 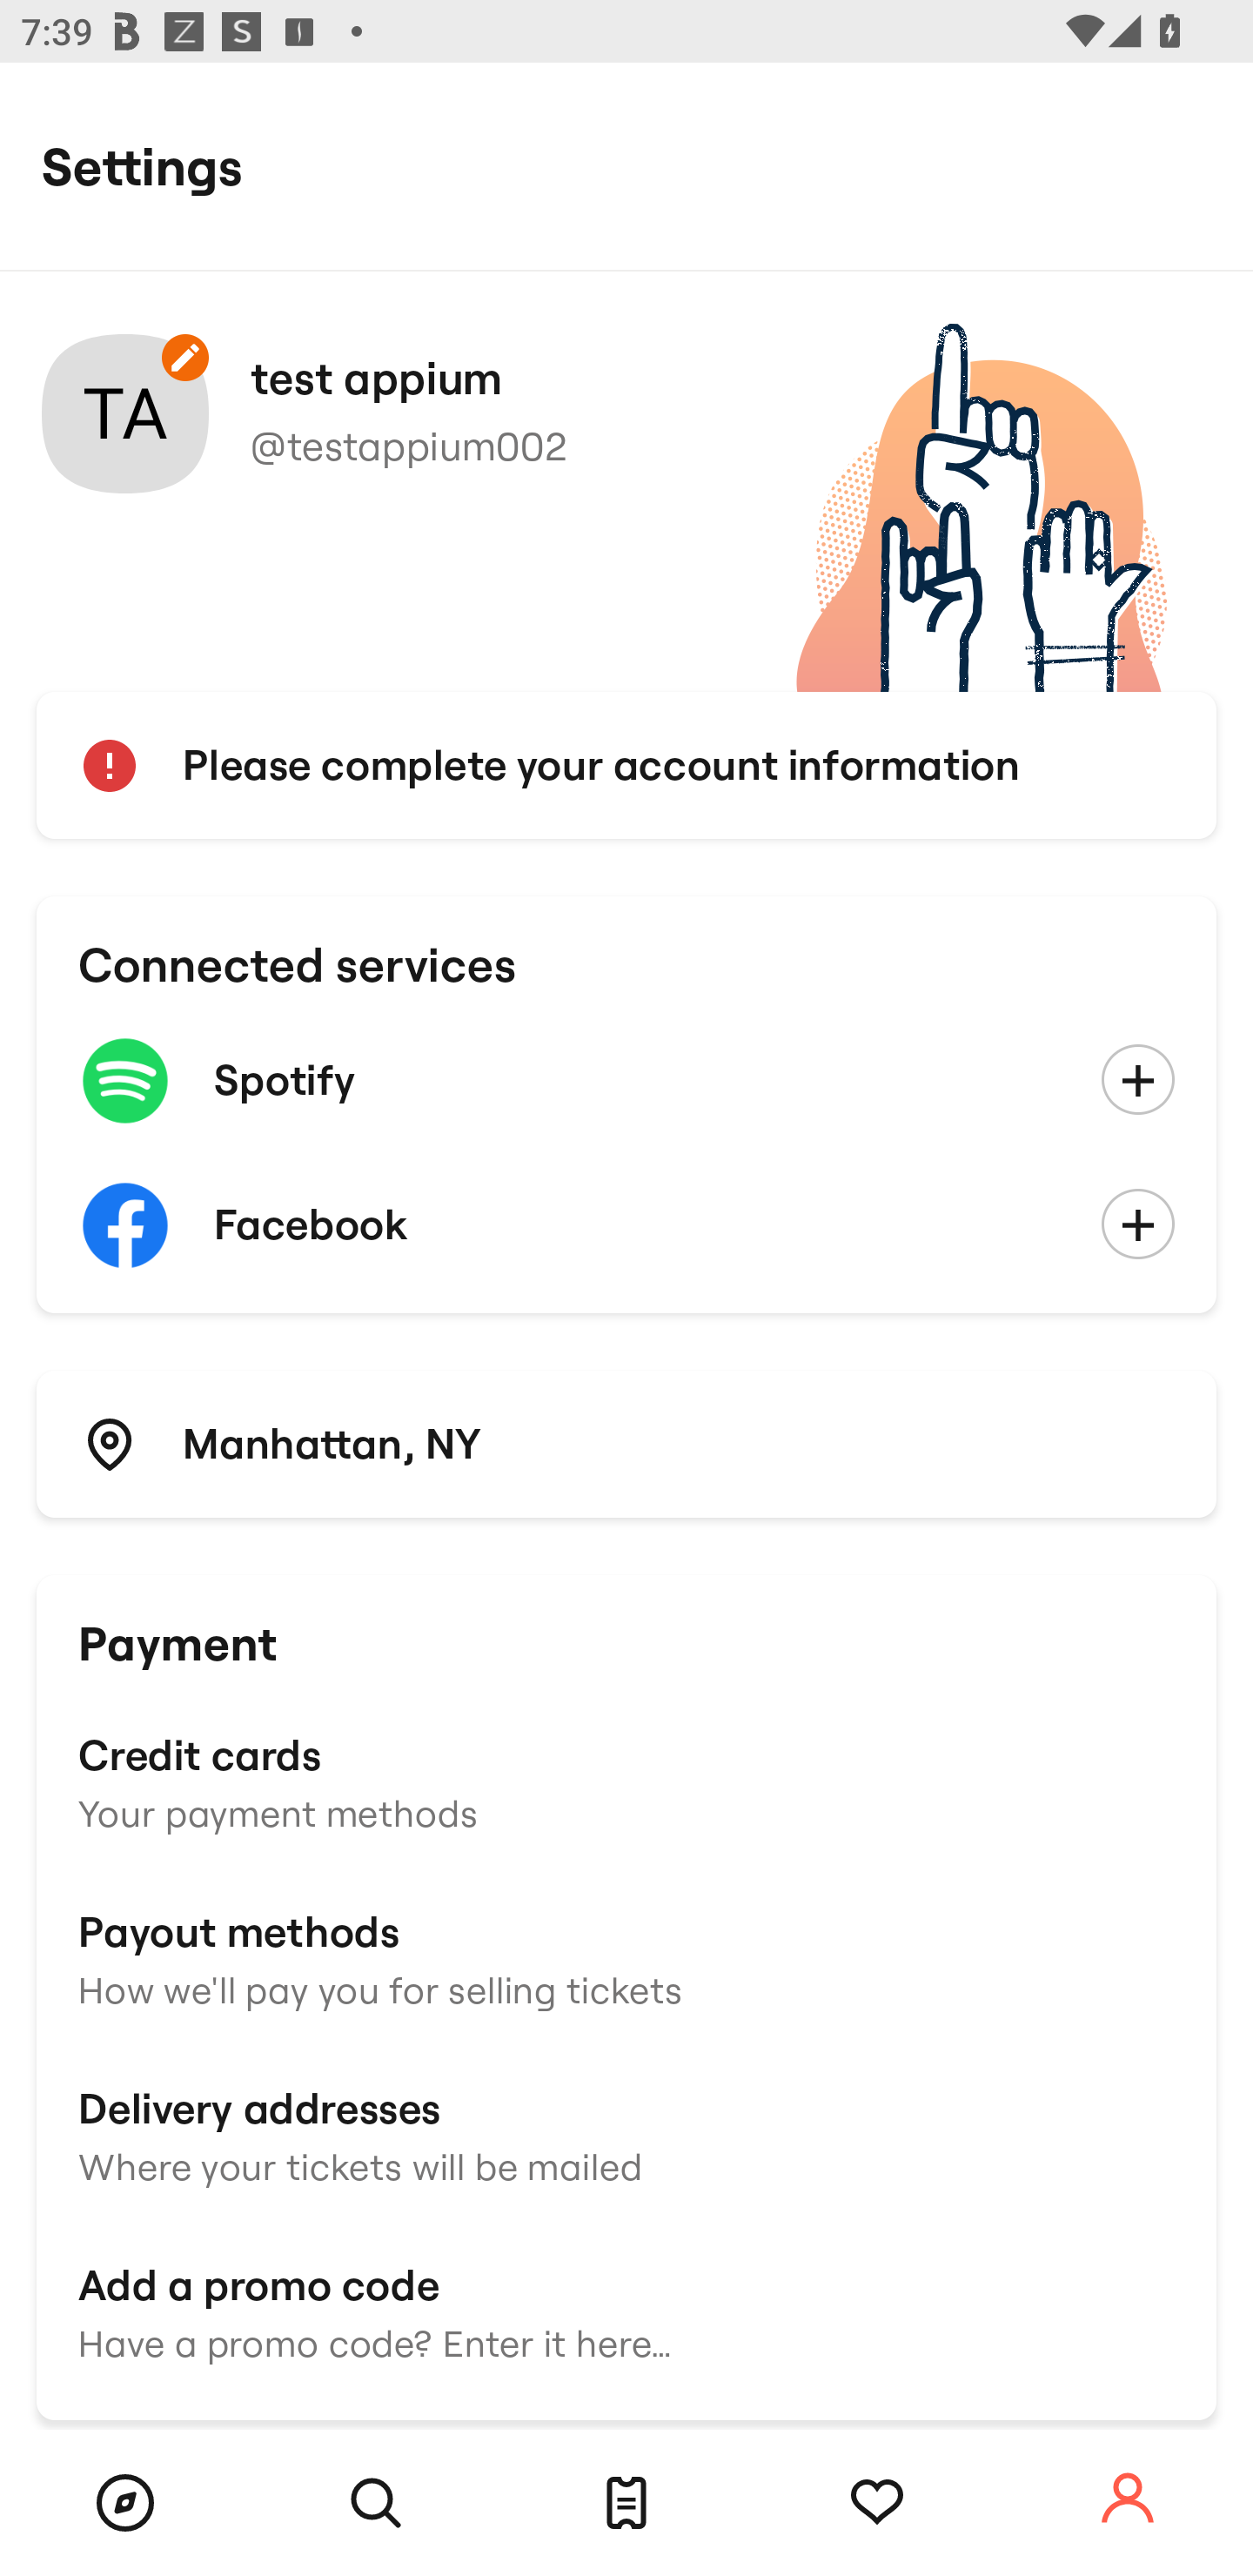 I want to click on Manhattan, NY, so click(x=626, y=1443).